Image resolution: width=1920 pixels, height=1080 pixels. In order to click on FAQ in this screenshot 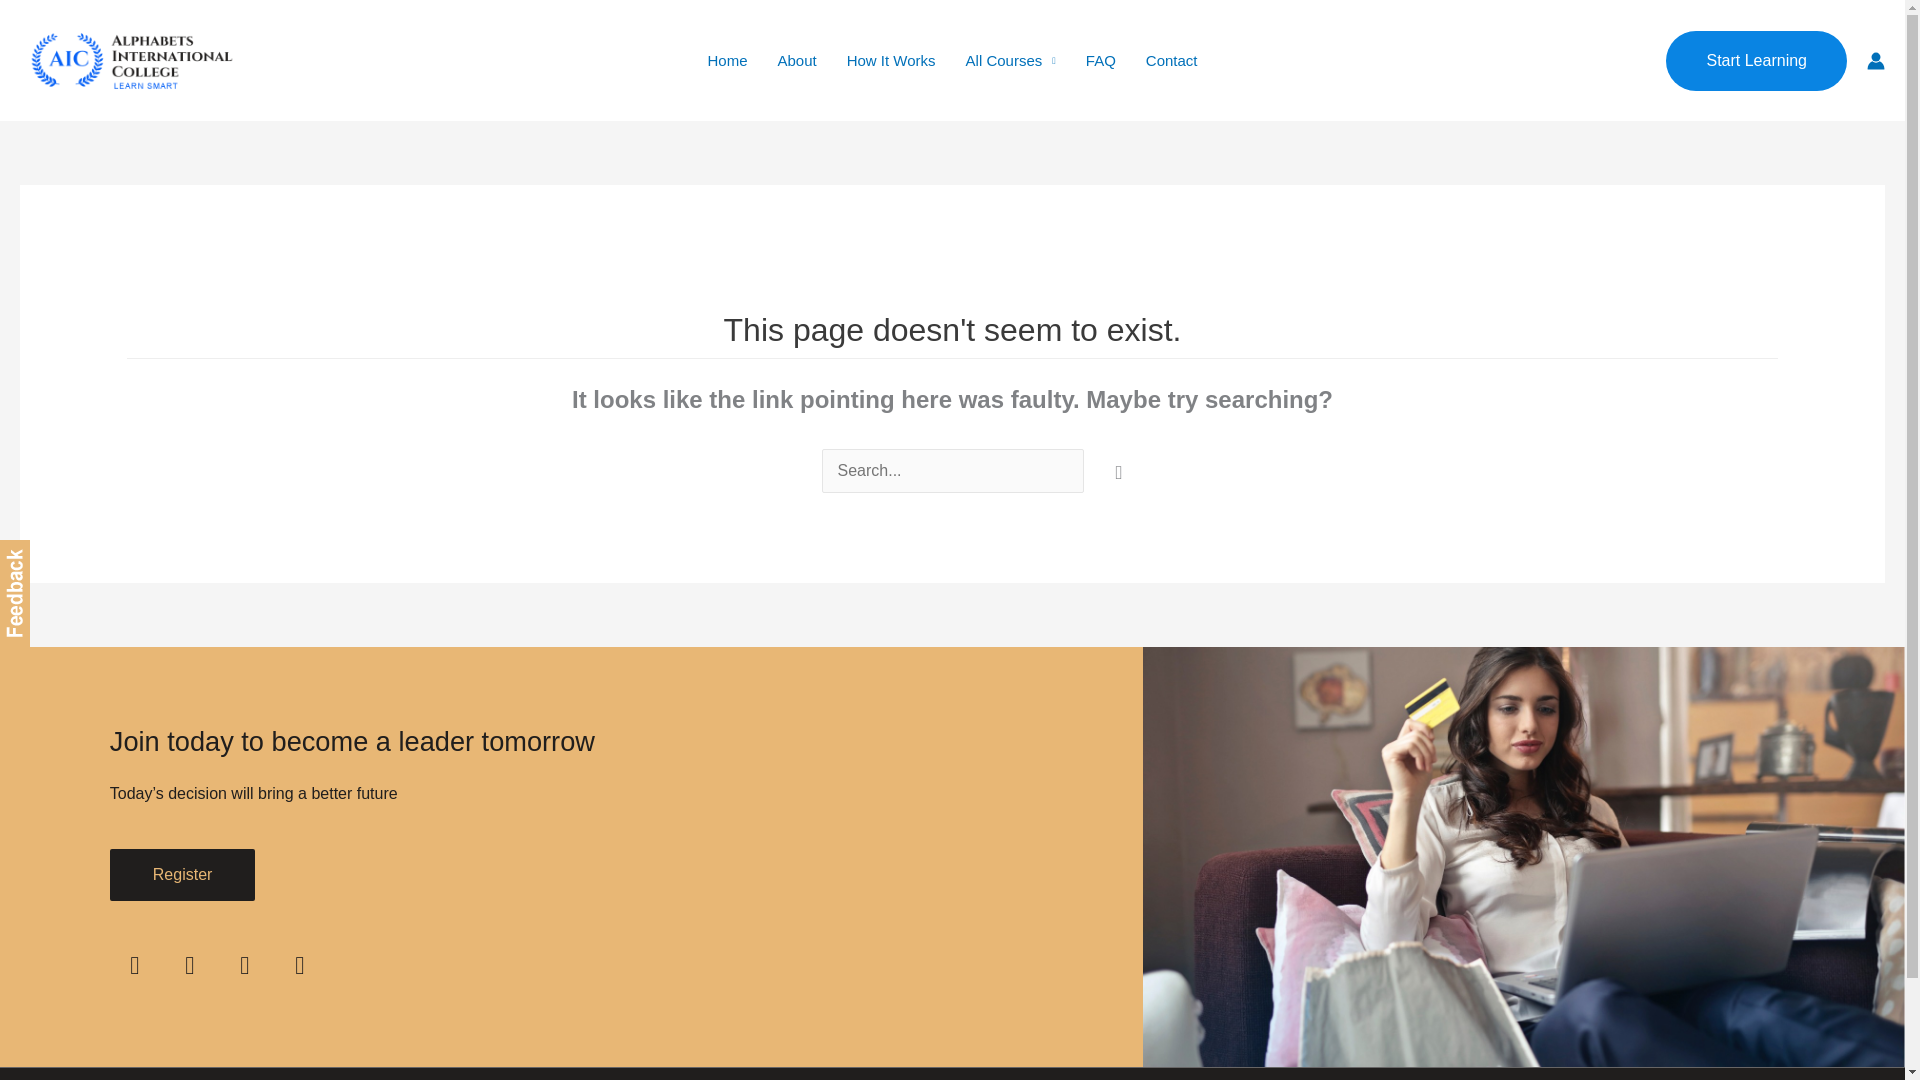, I will do `click(1100, 60)`.